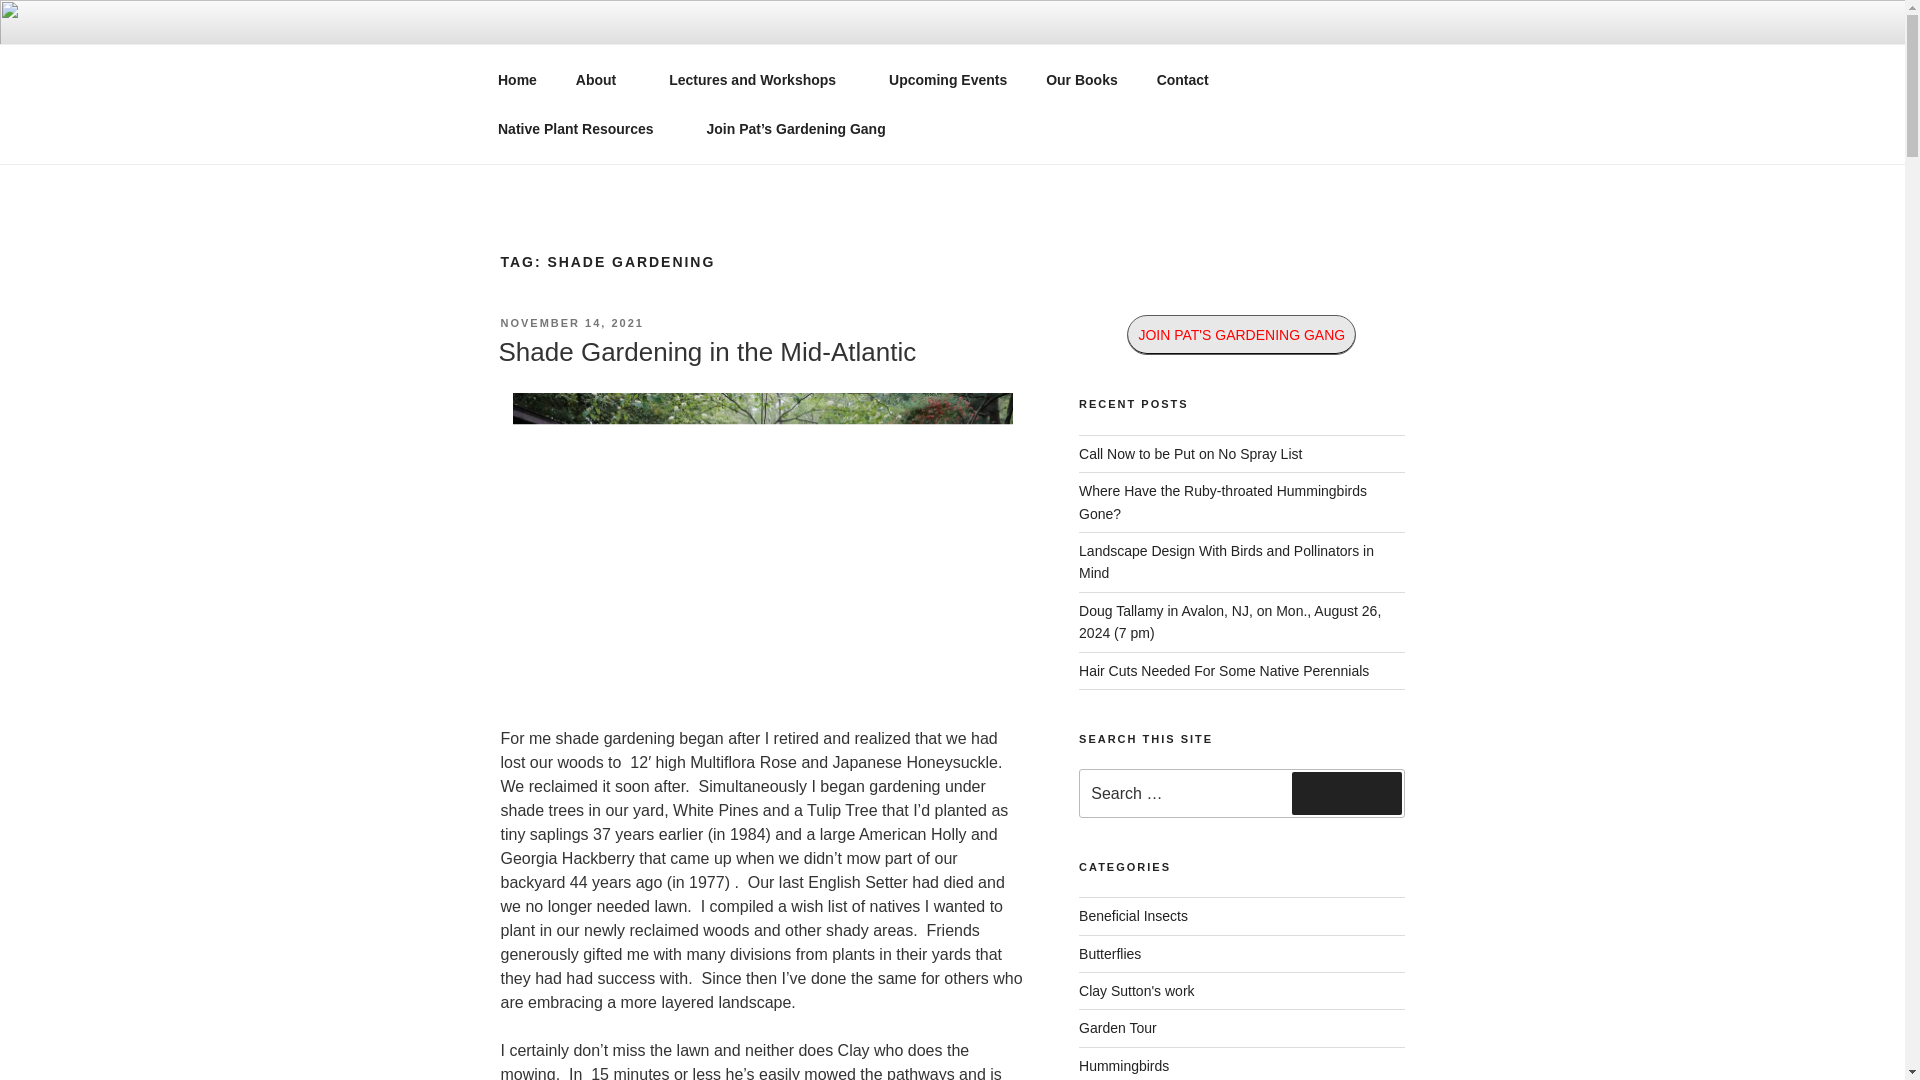 This screenshot has height=1080, width=1920. Describe the element at coordinates (1082, 80) in the screenshot. I see `Our Books` at that location.